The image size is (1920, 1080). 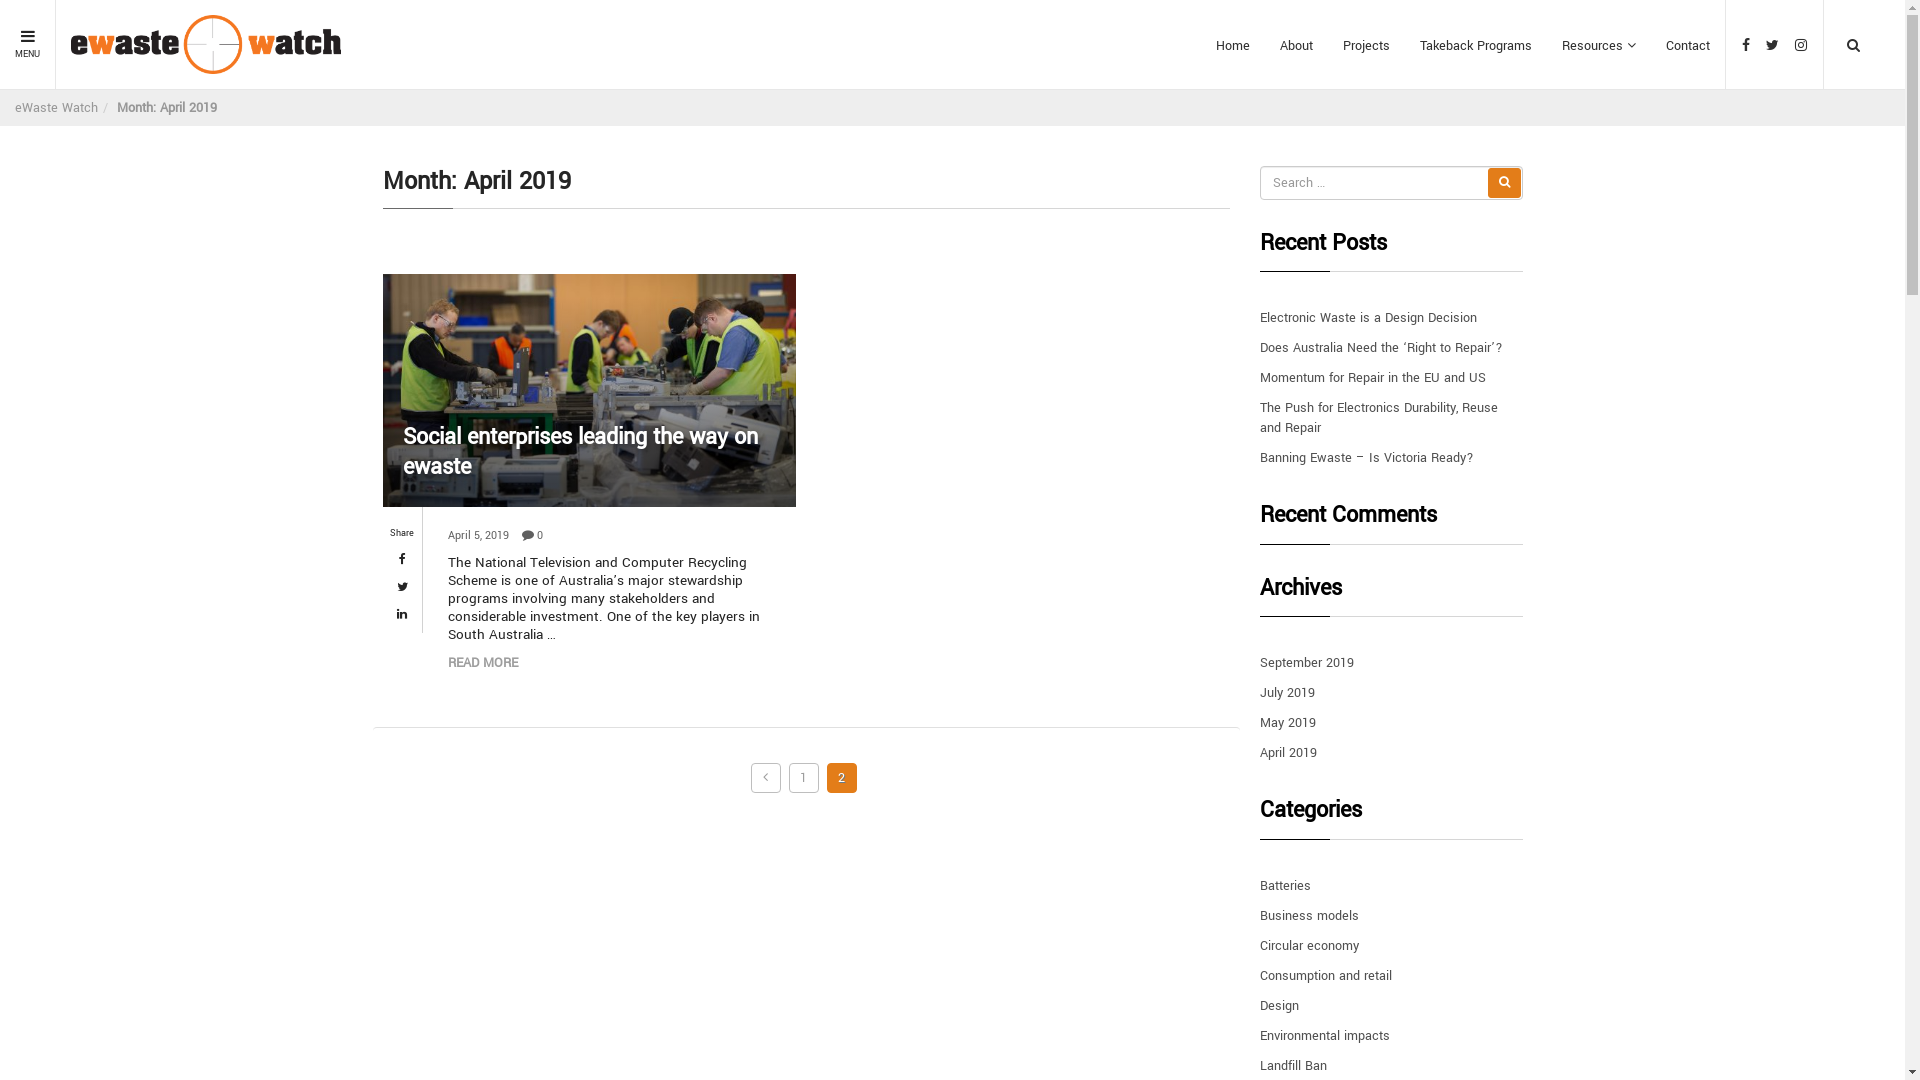 I want to click on Social enterprises leading the way on ewaste, so click(x=589, y=452).